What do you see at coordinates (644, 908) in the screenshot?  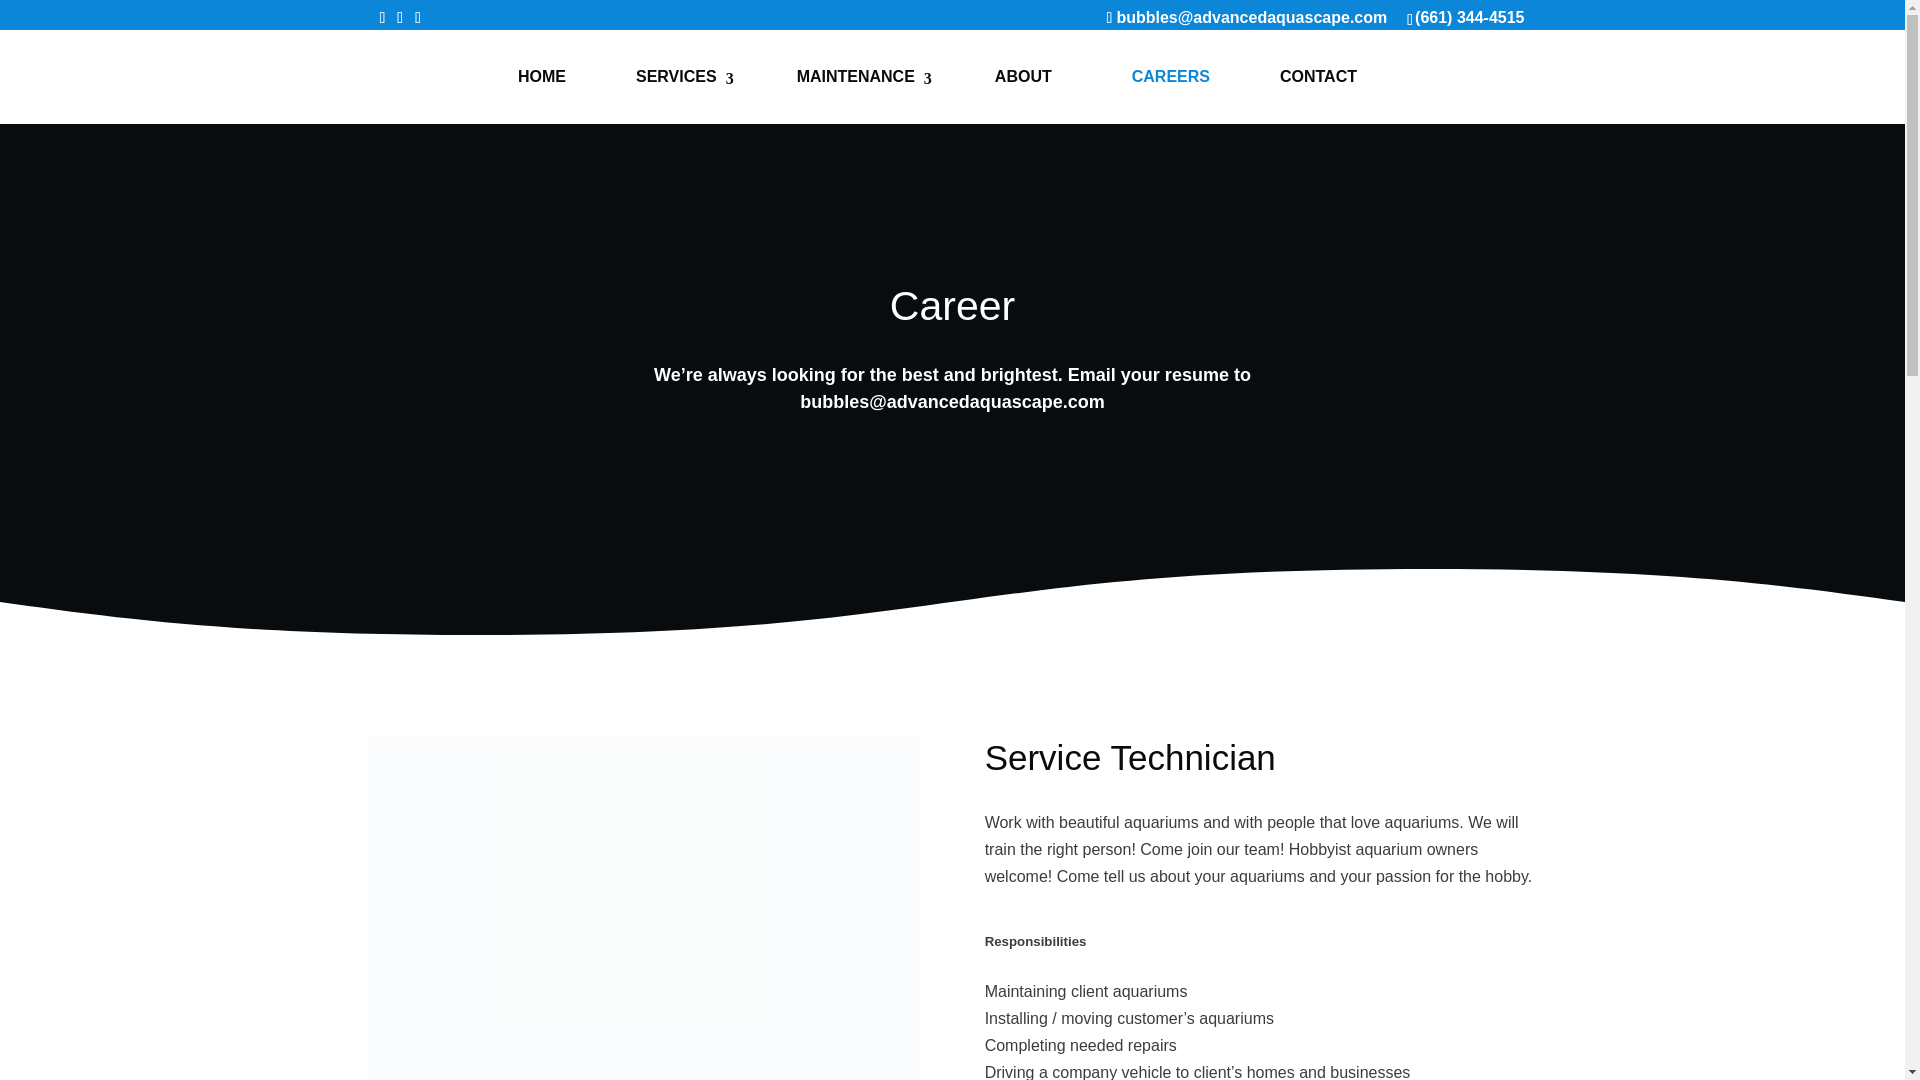 I see `aquarium-maintenance-header-bg` at bounding box center [644, 908].